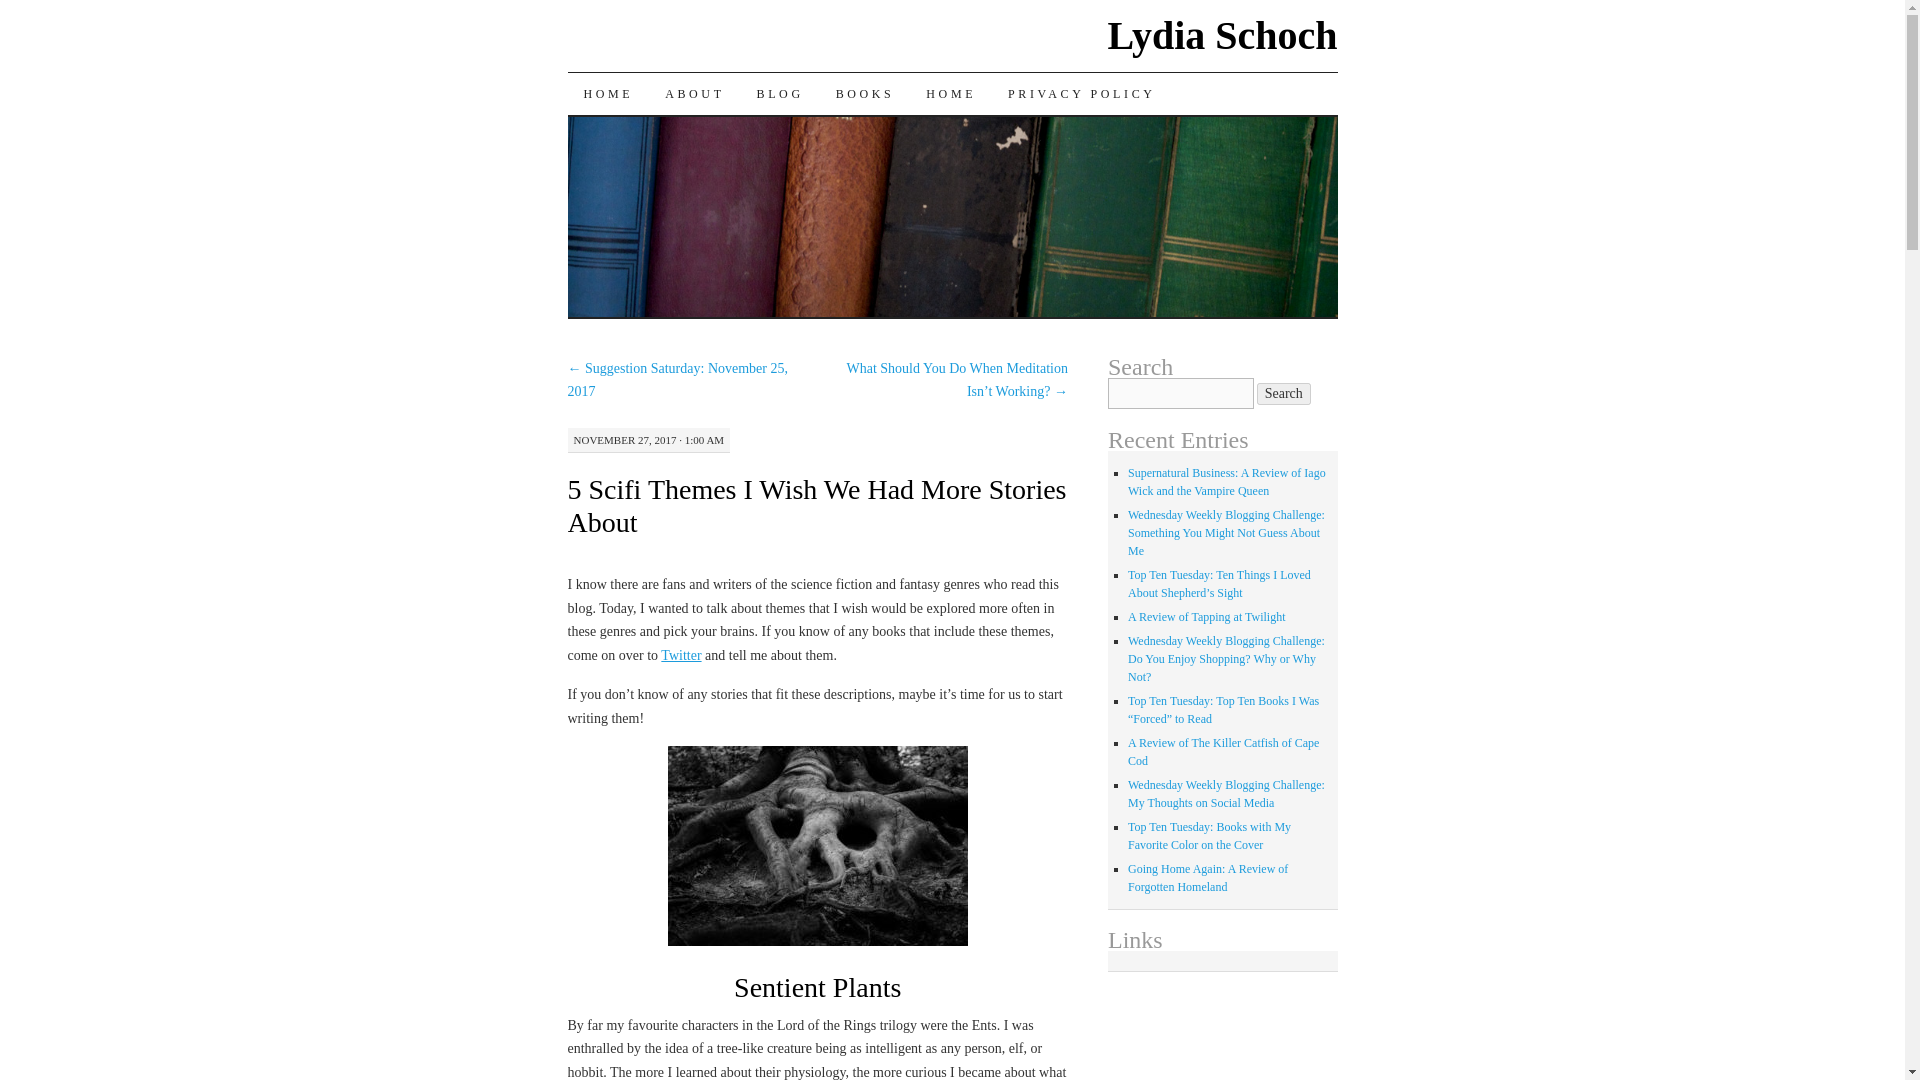 This screenshot has width=1920, height=1080. Describe the element at coordinates (1207, 617) in the screenshot. I see `A Review of Tapping at Twilight` at that location.